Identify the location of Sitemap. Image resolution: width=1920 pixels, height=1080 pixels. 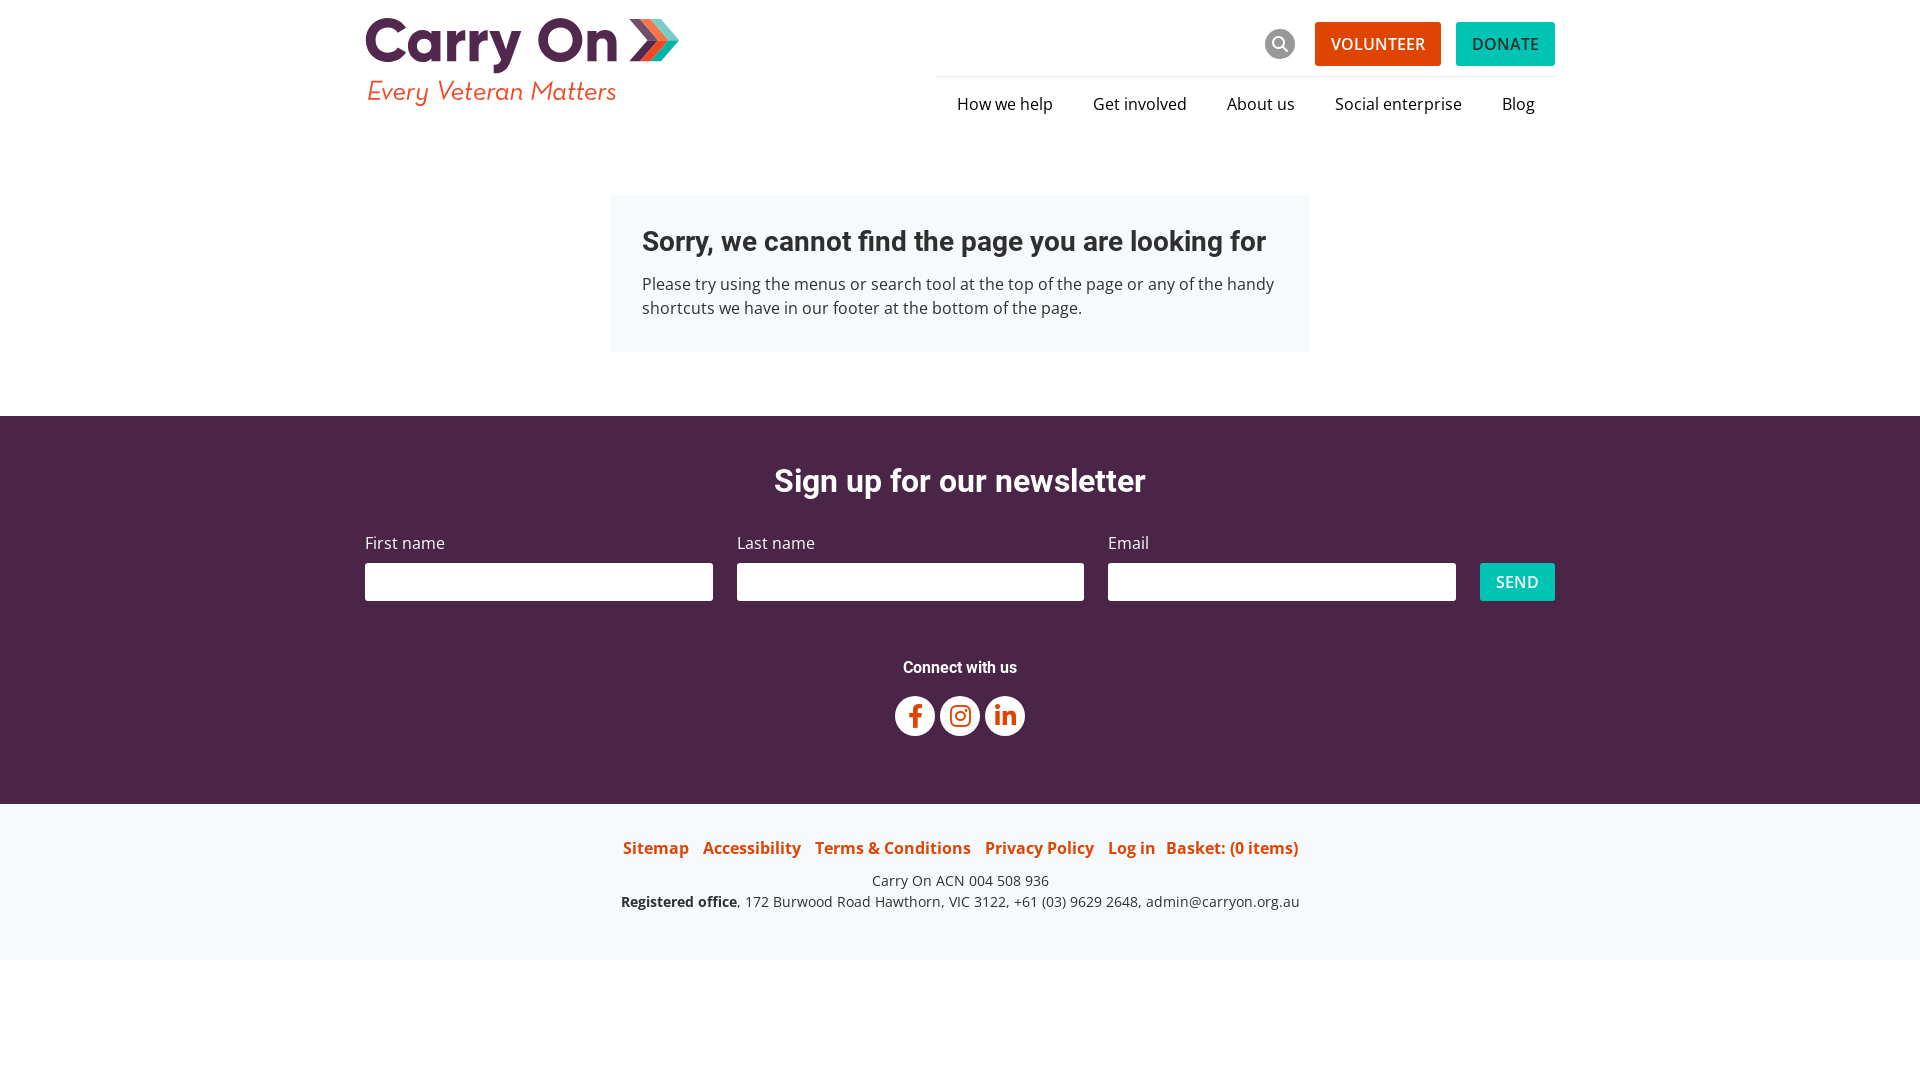
(655, 848).